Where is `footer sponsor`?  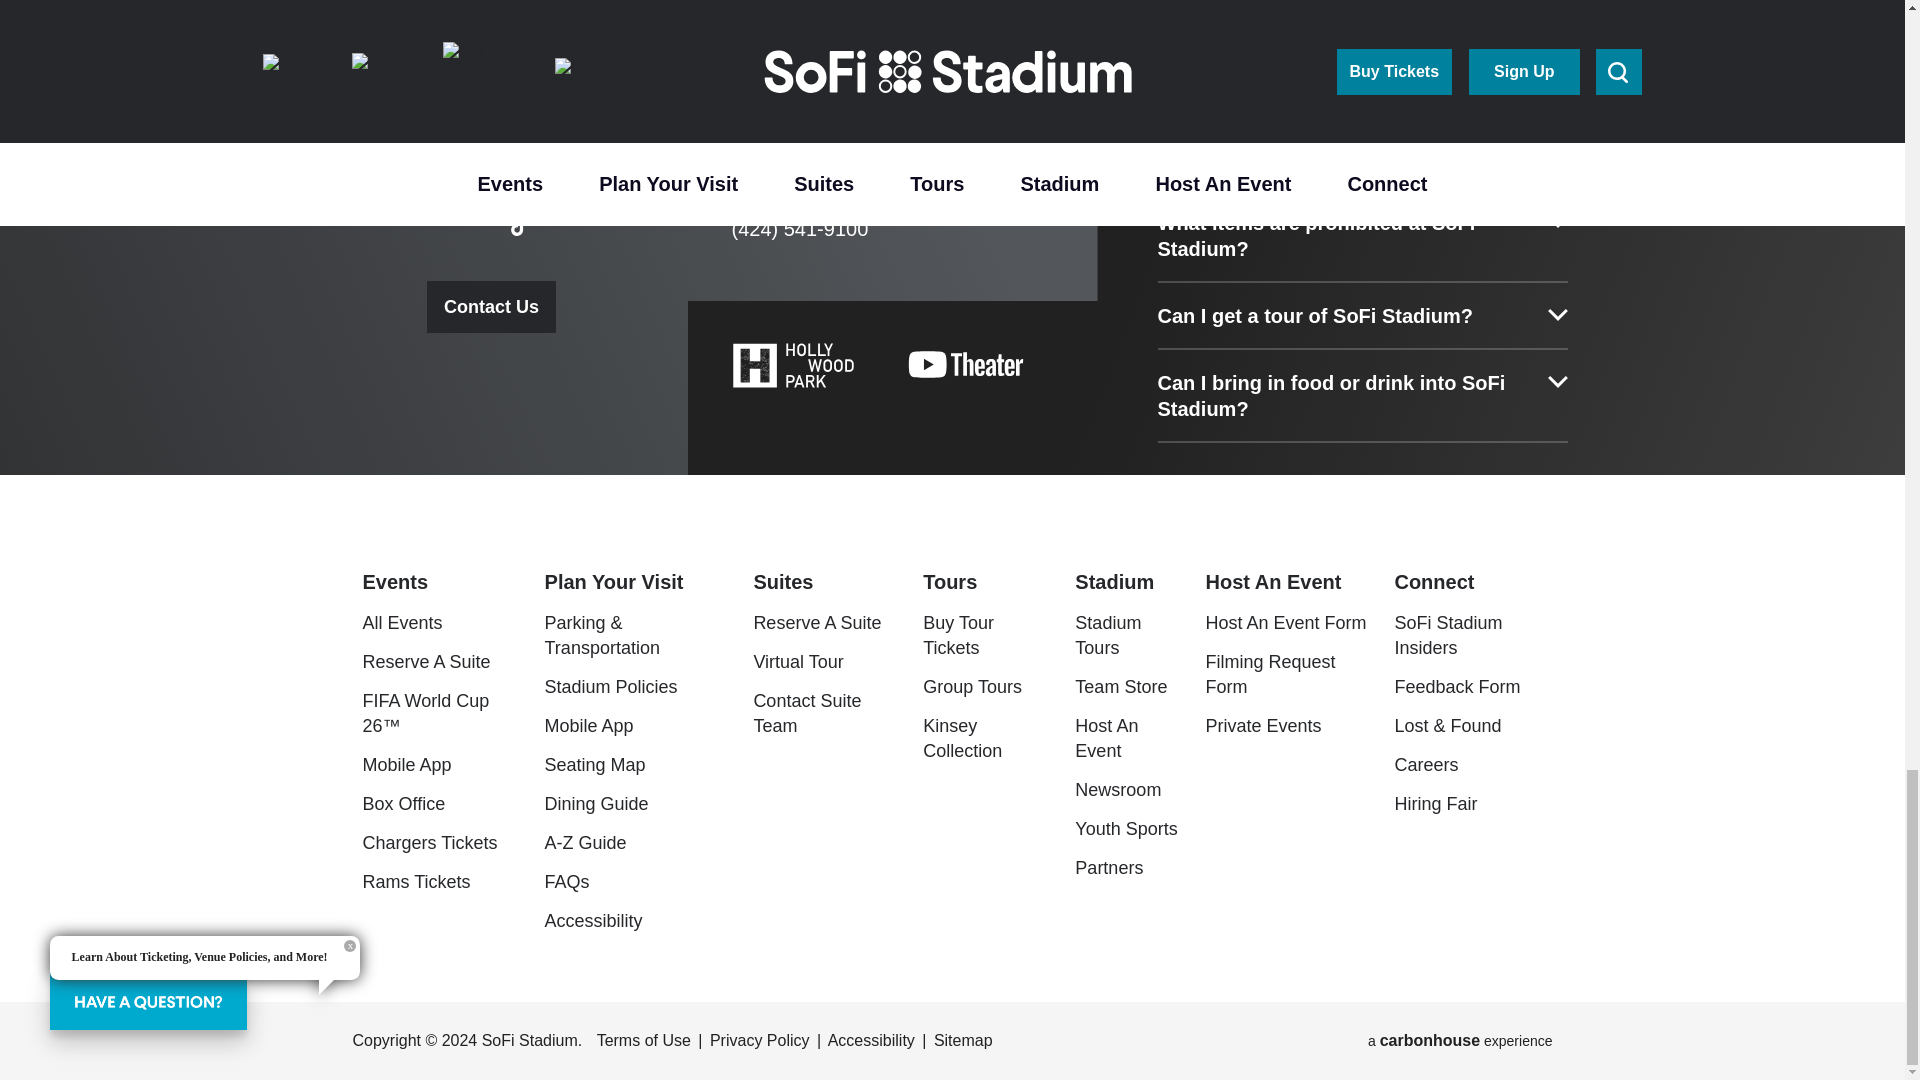 footer sponsor is located at coordinates (1408, 22).